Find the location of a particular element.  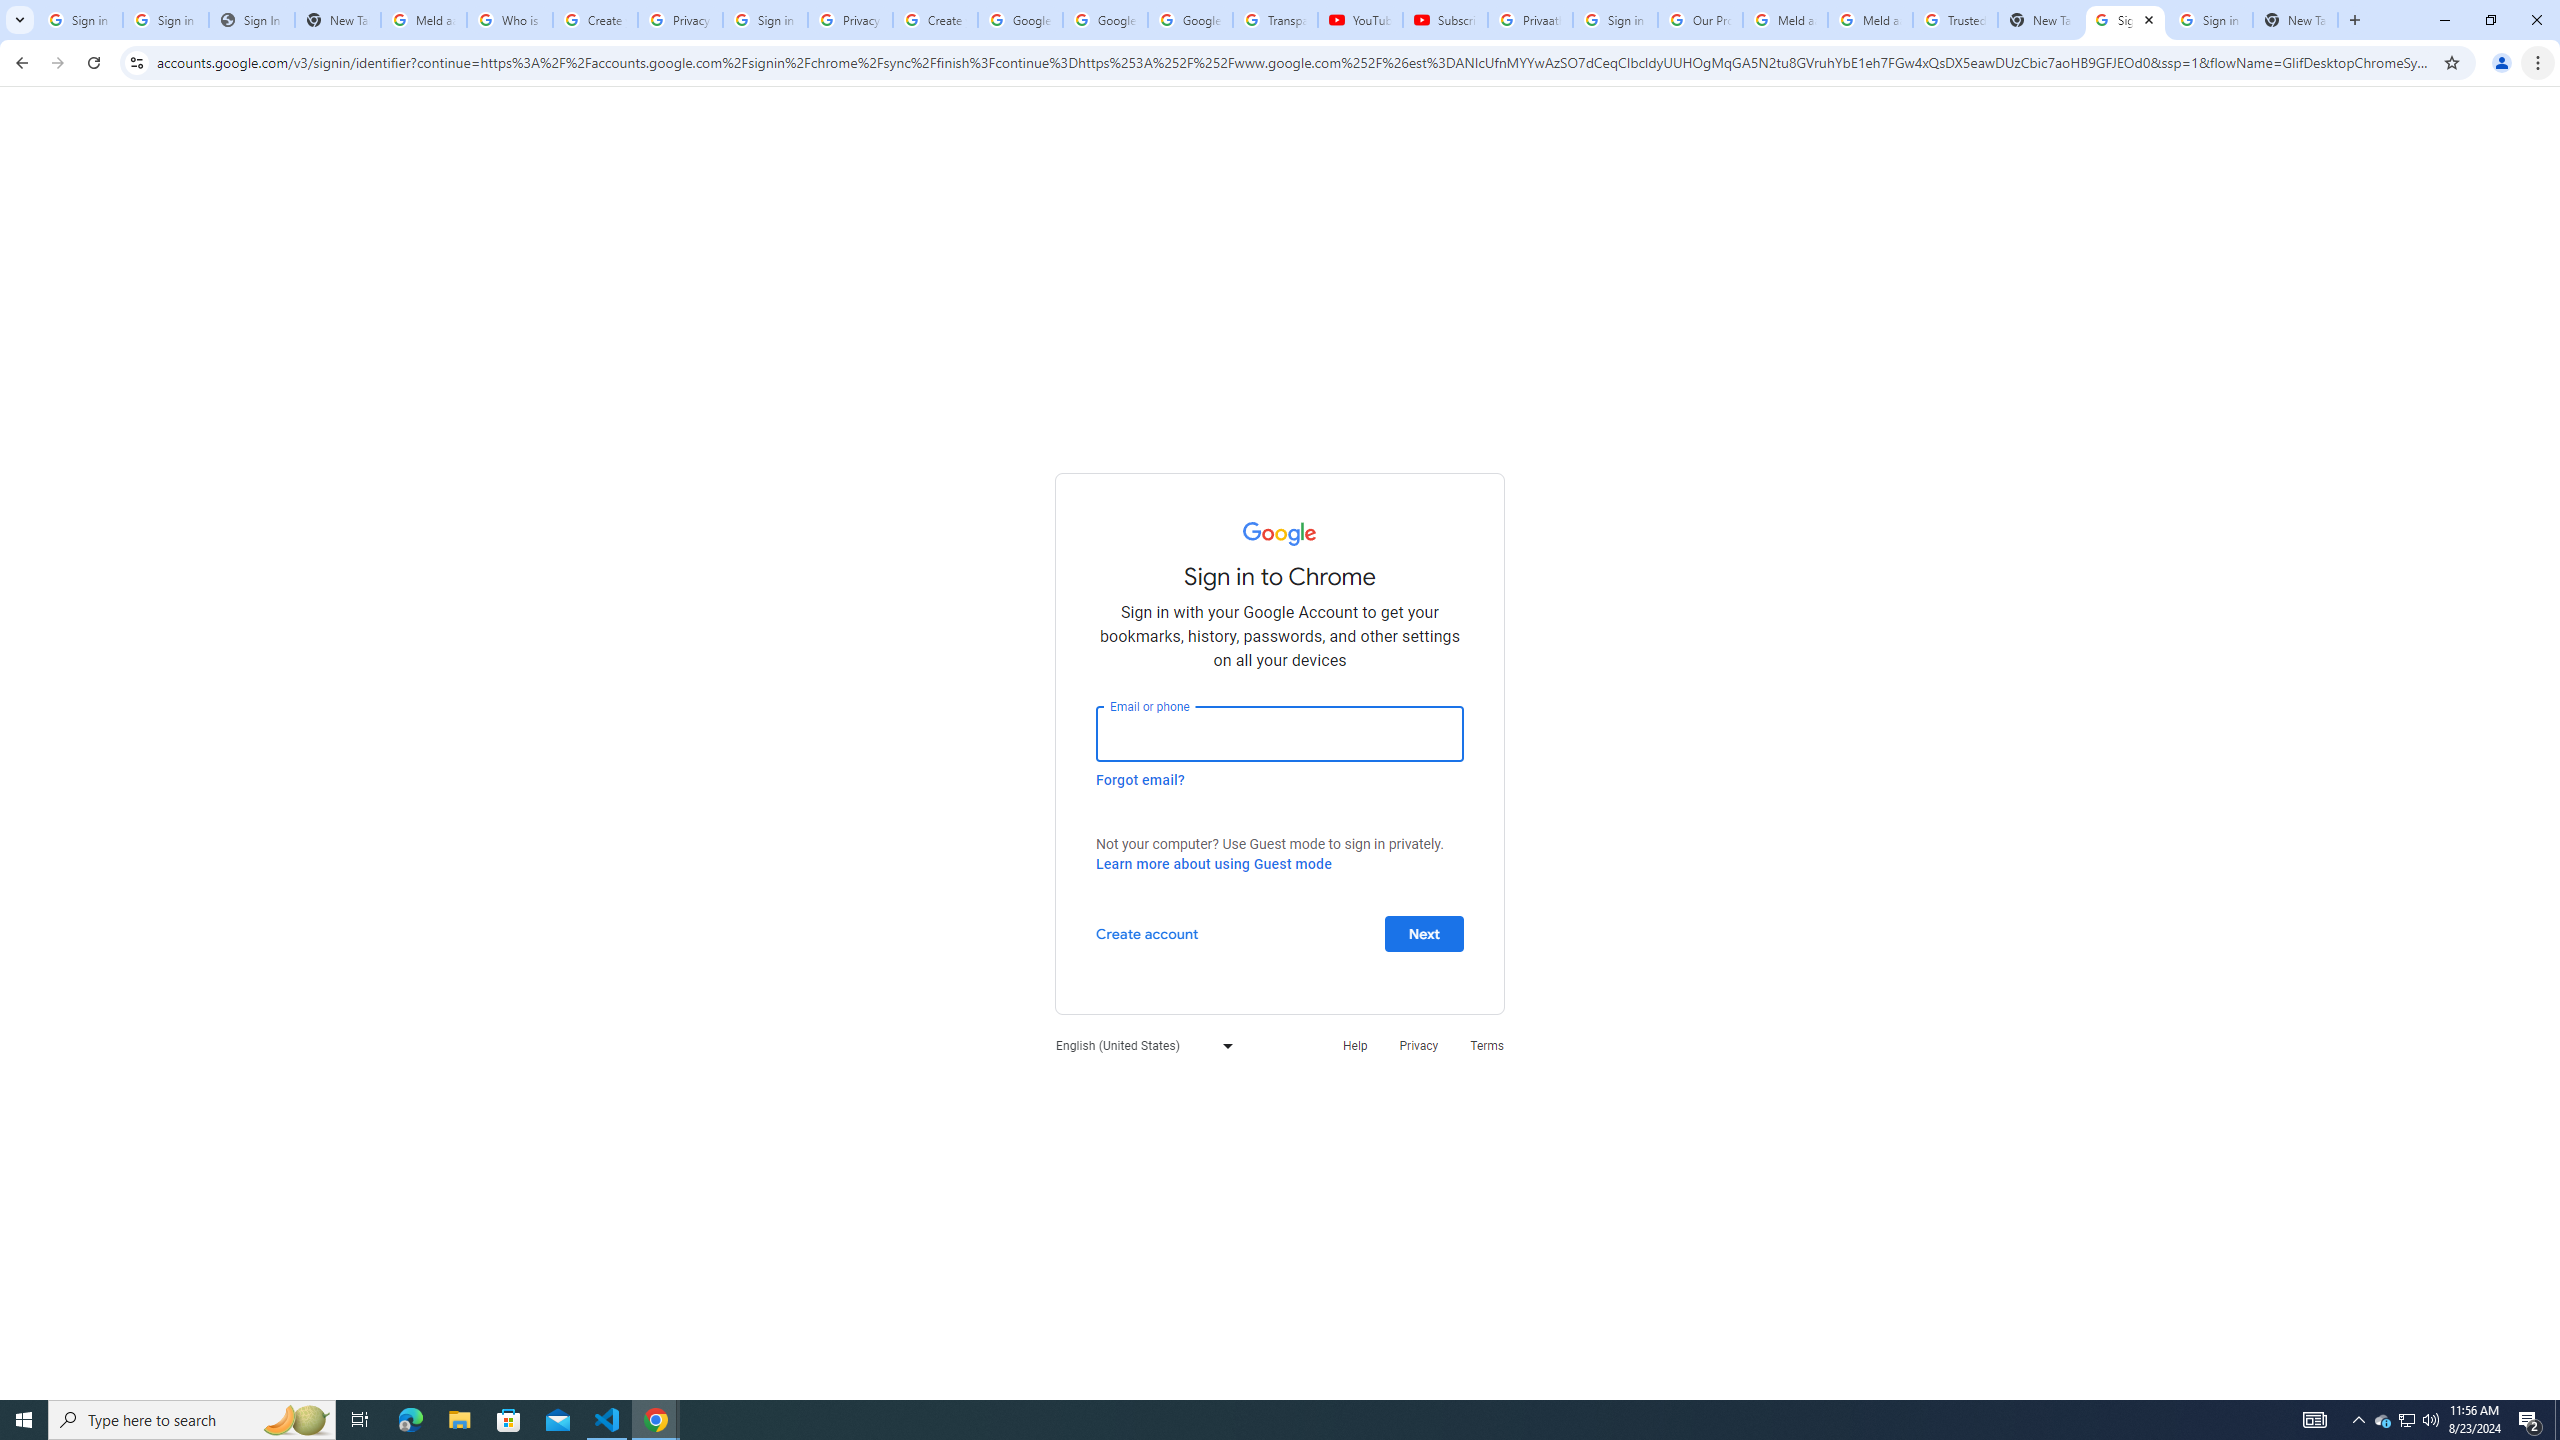

Learn more about using Guest mode is located at coordinates (1213, 864).